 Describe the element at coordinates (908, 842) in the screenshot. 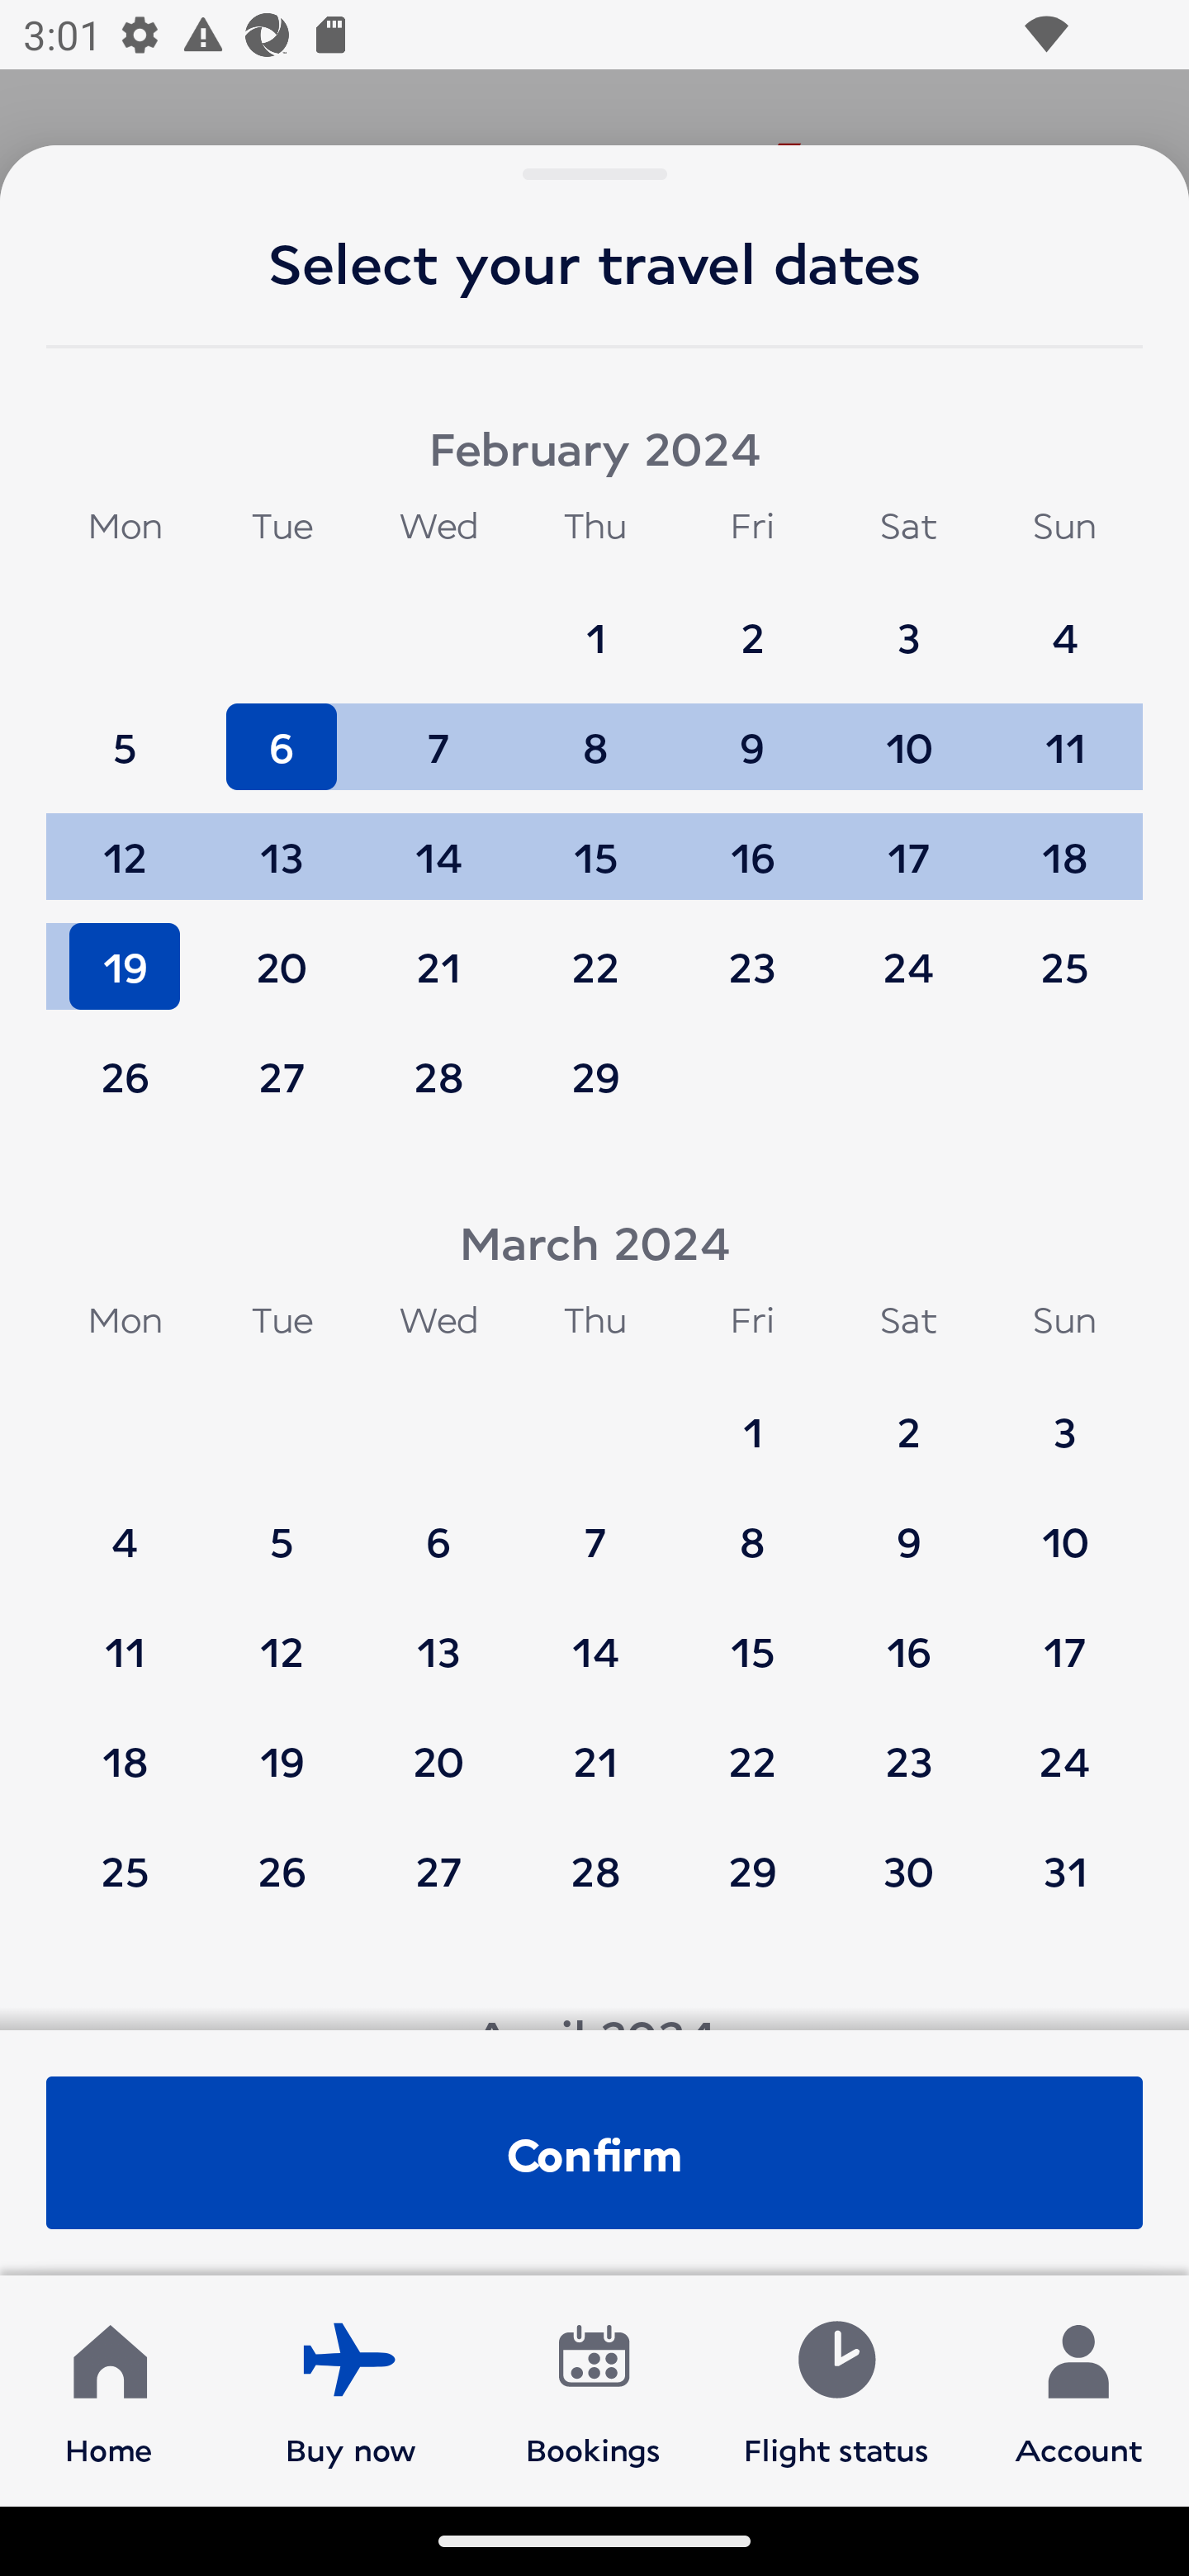

I see `17` at that location.